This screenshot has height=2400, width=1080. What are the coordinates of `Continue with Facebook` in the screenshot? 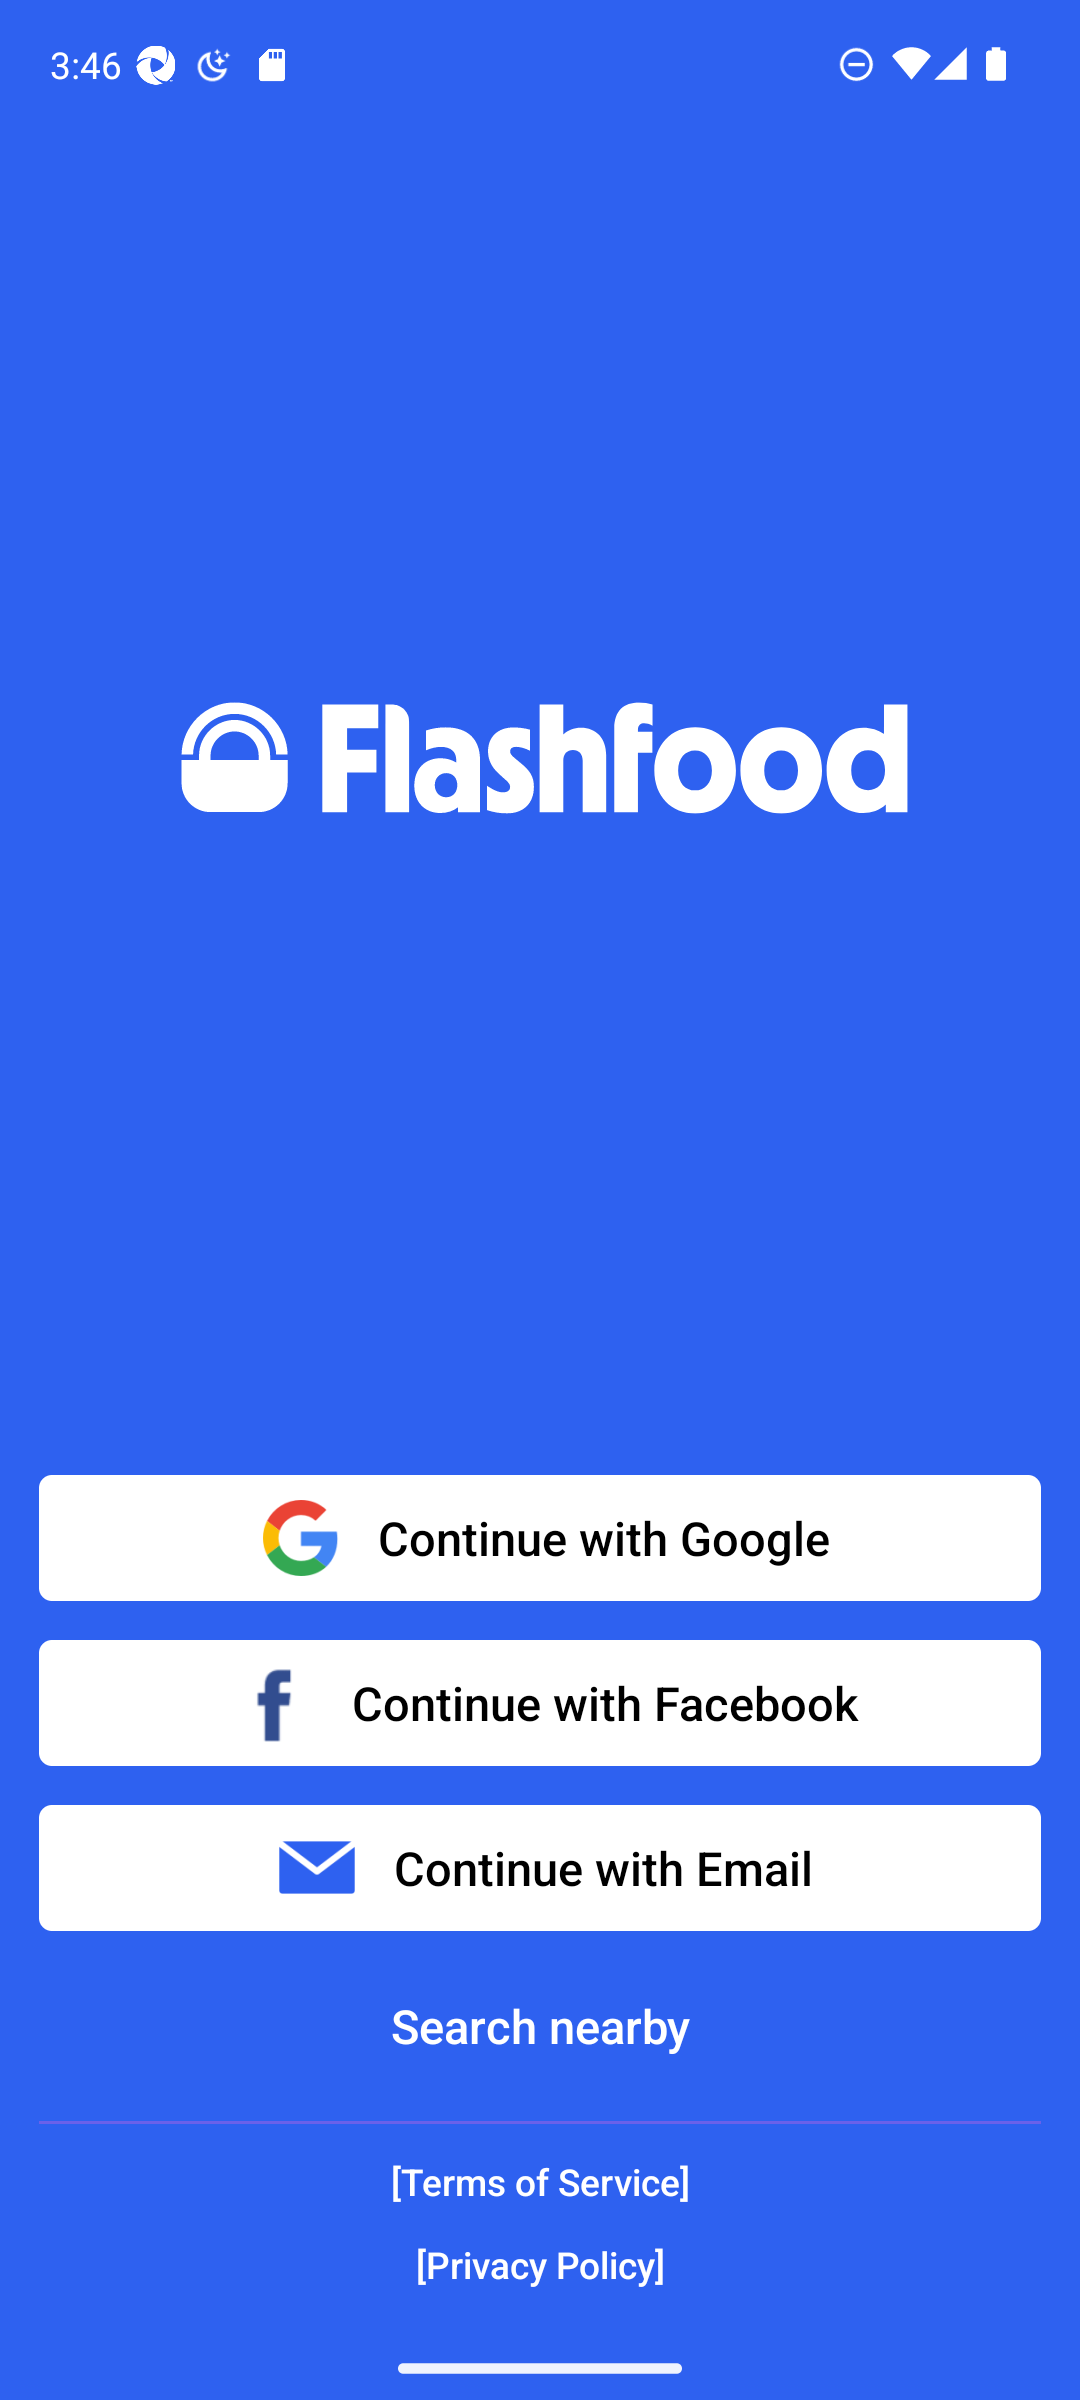 It's located at (540, 1702).